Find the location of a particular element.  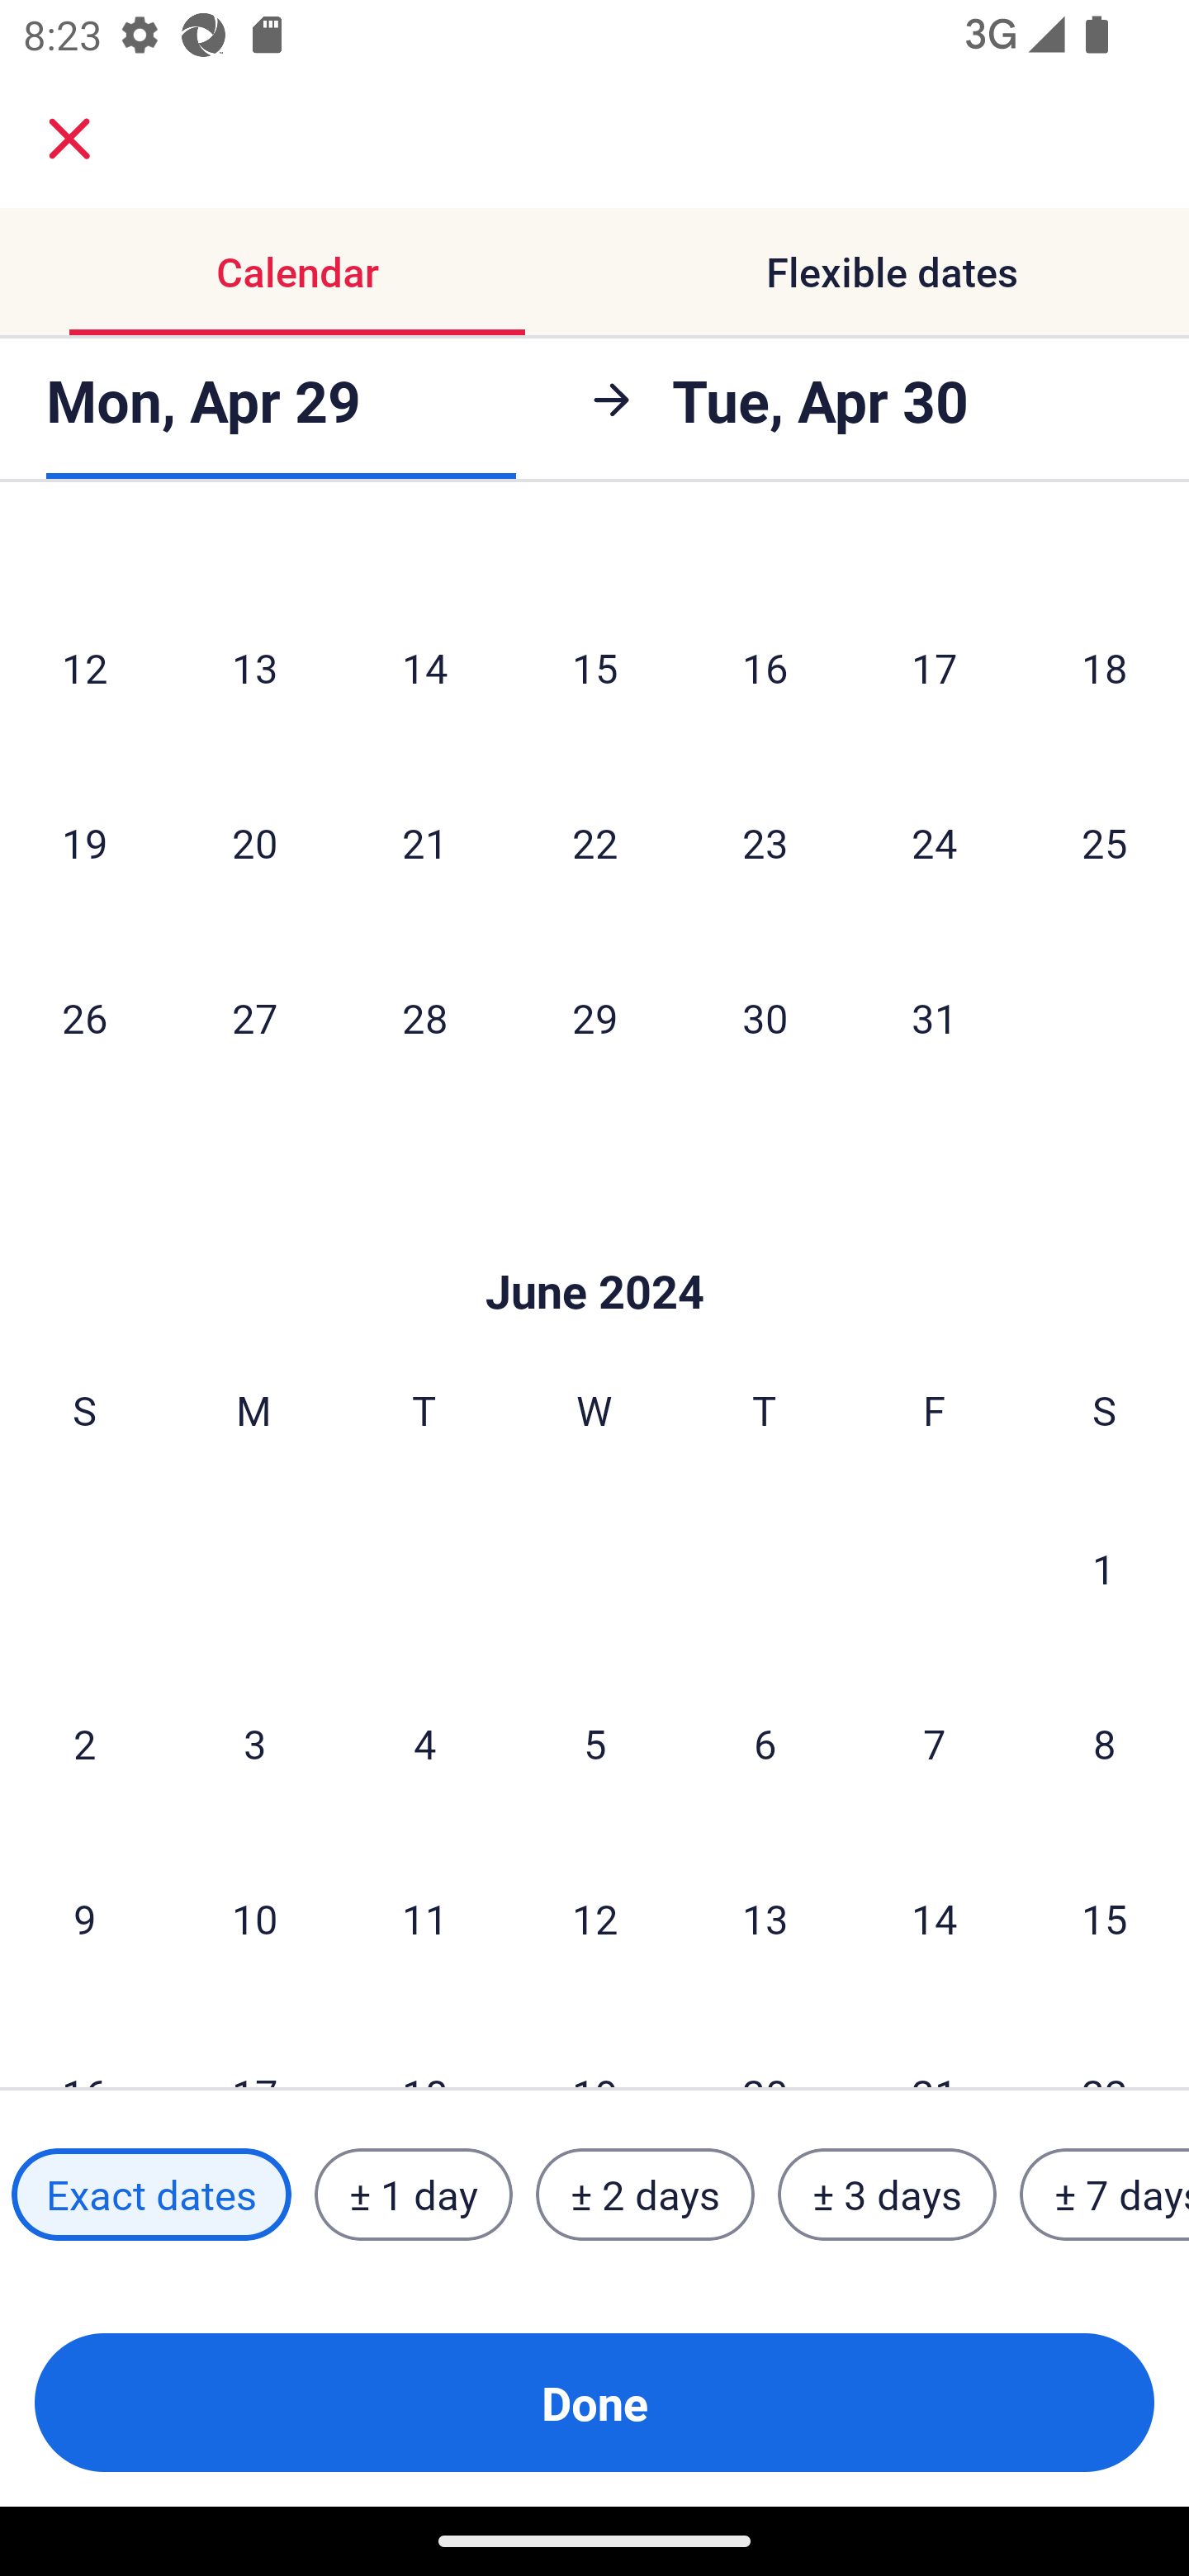

19 Sunday, May 19, 2024 is located at coordinates (84, 842).